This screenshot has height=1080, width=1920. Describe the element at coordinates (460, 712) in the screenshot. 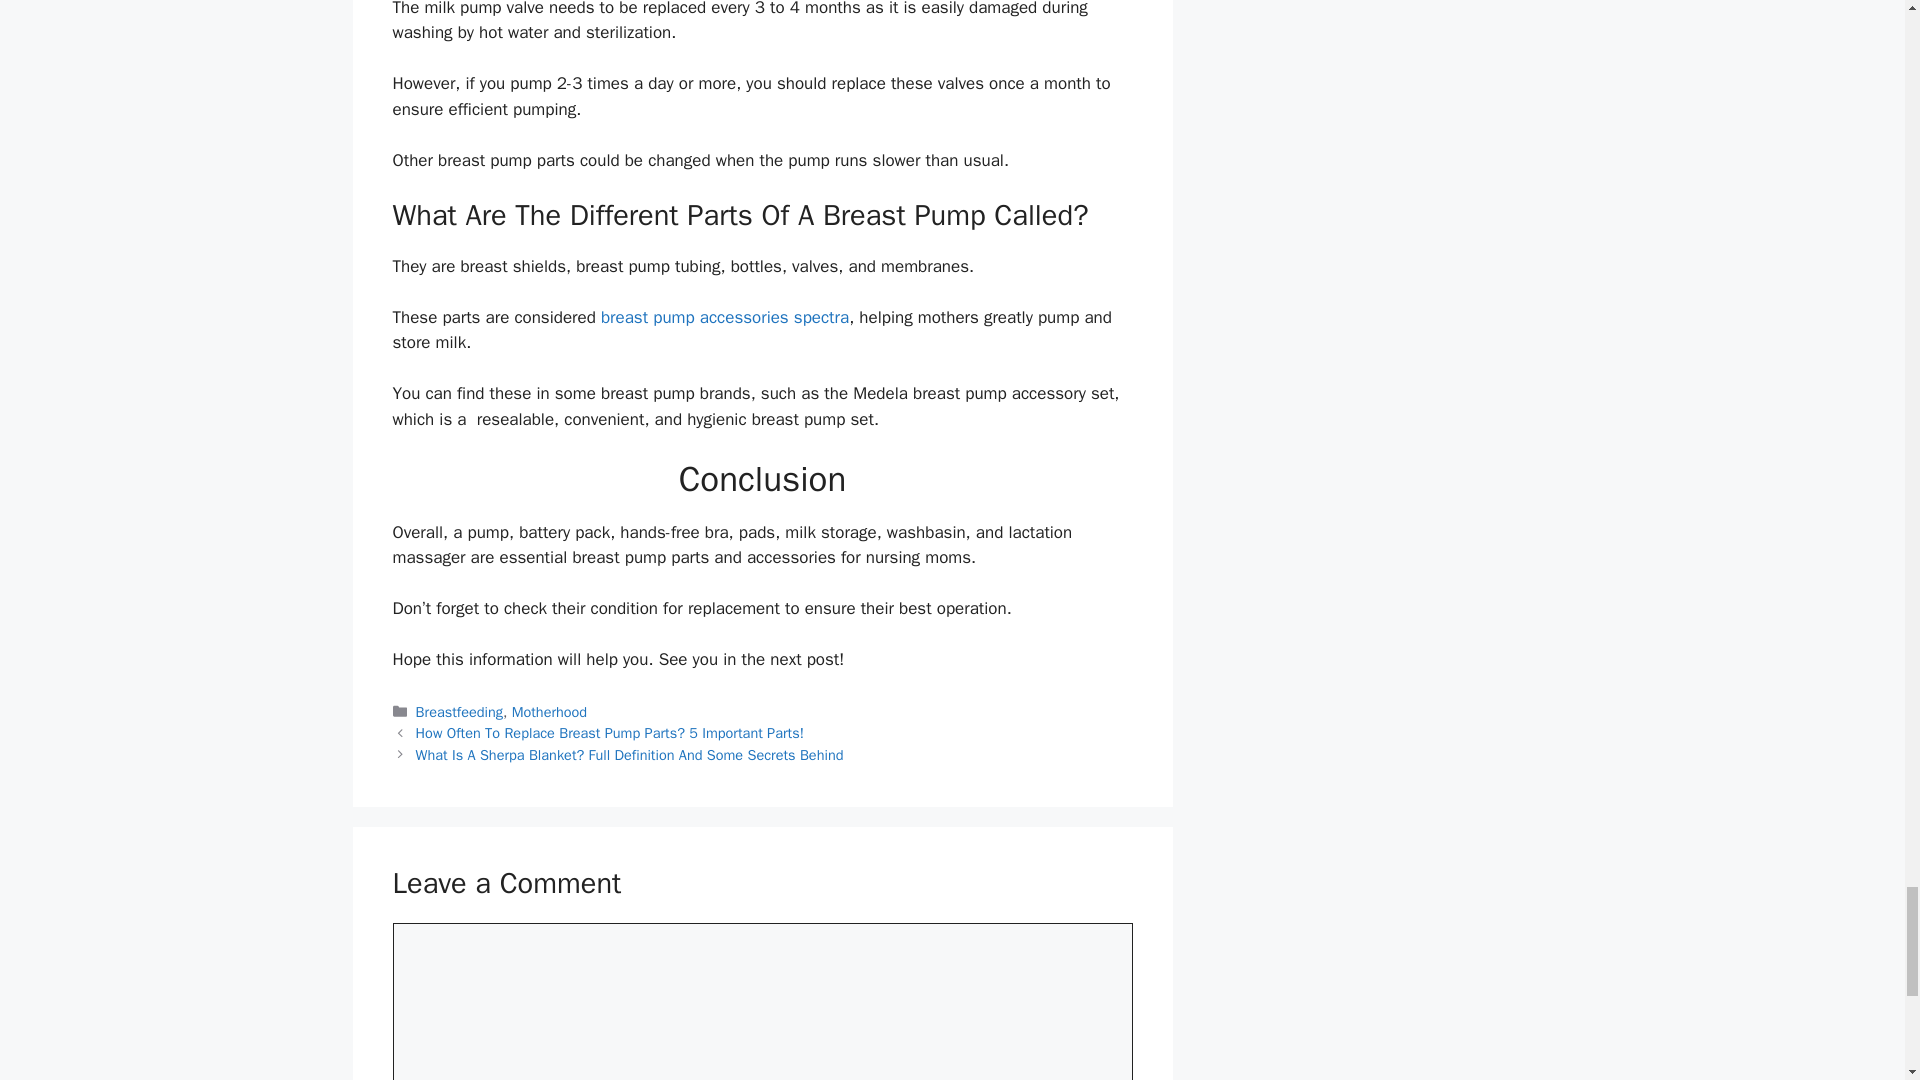

I see `Breastfeeding` at that location.